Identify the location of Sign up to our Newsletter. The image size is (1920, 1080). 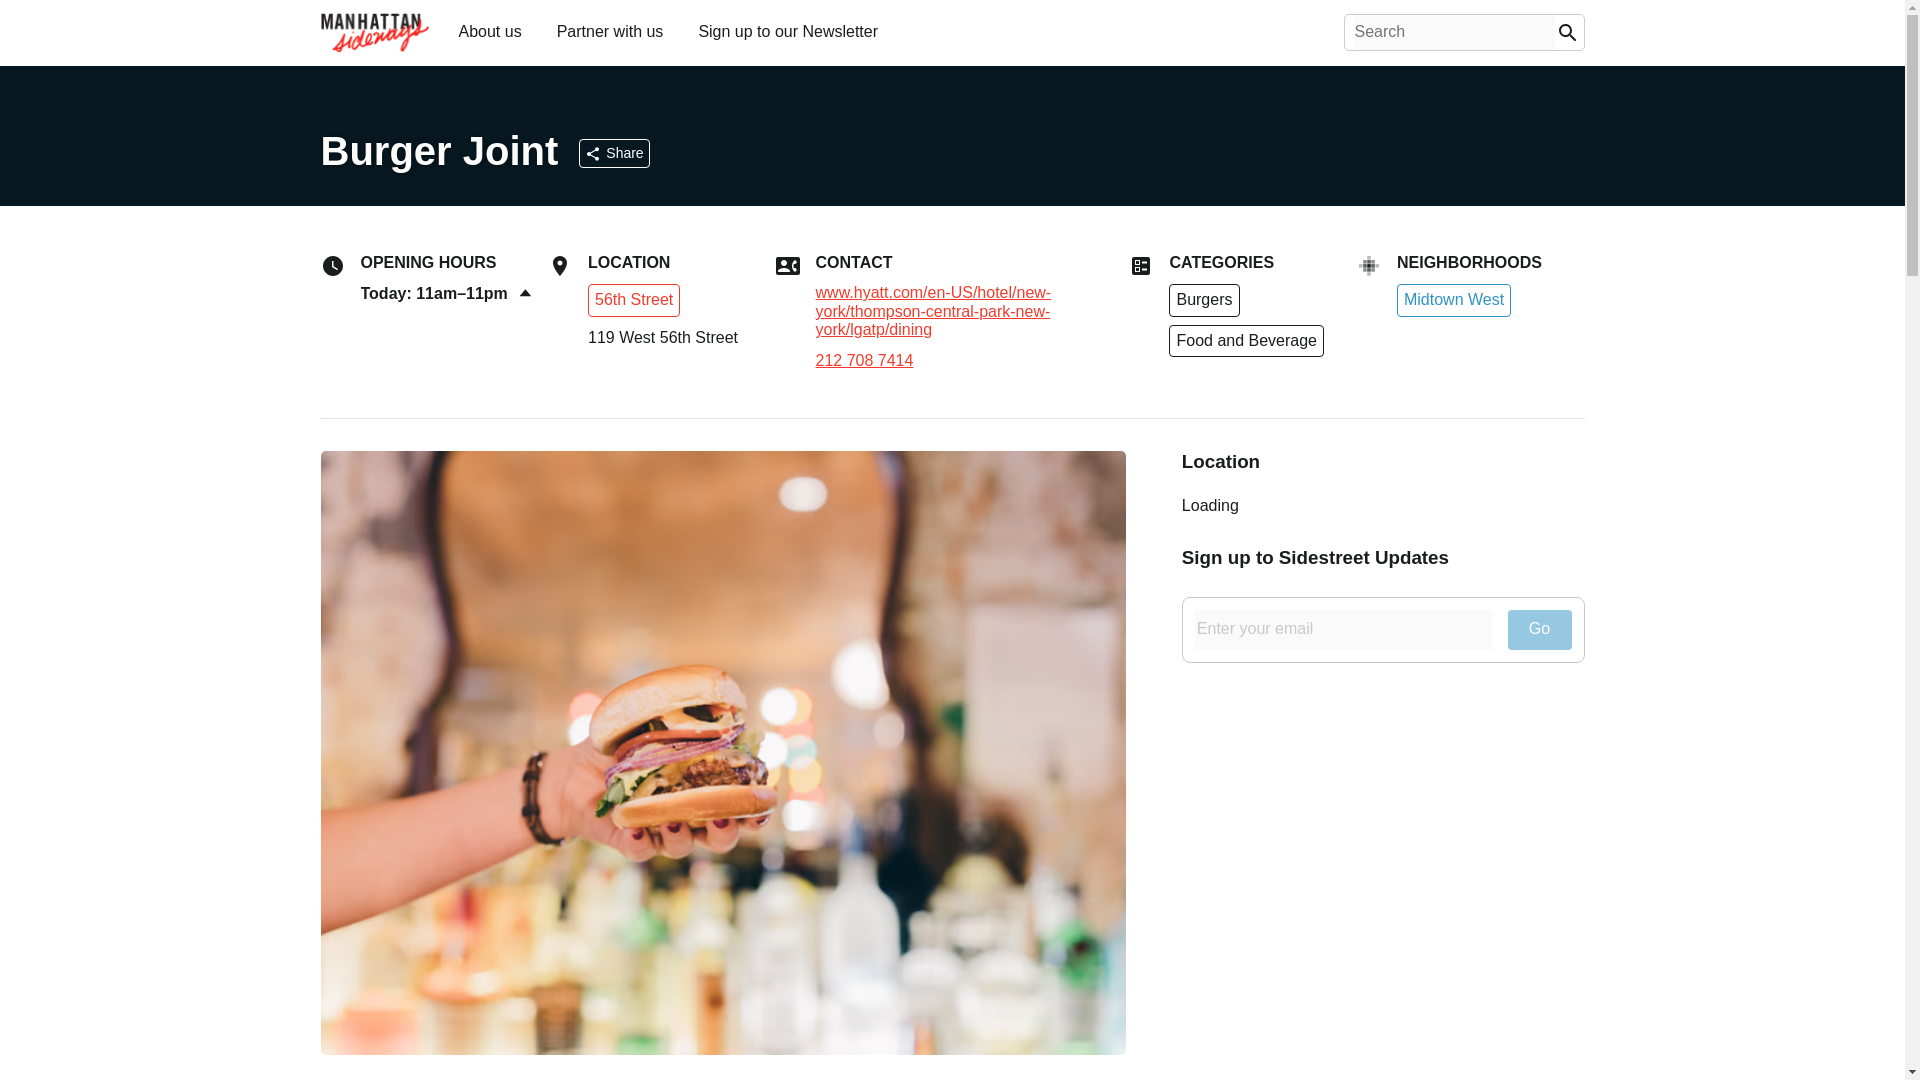
(787, 30).